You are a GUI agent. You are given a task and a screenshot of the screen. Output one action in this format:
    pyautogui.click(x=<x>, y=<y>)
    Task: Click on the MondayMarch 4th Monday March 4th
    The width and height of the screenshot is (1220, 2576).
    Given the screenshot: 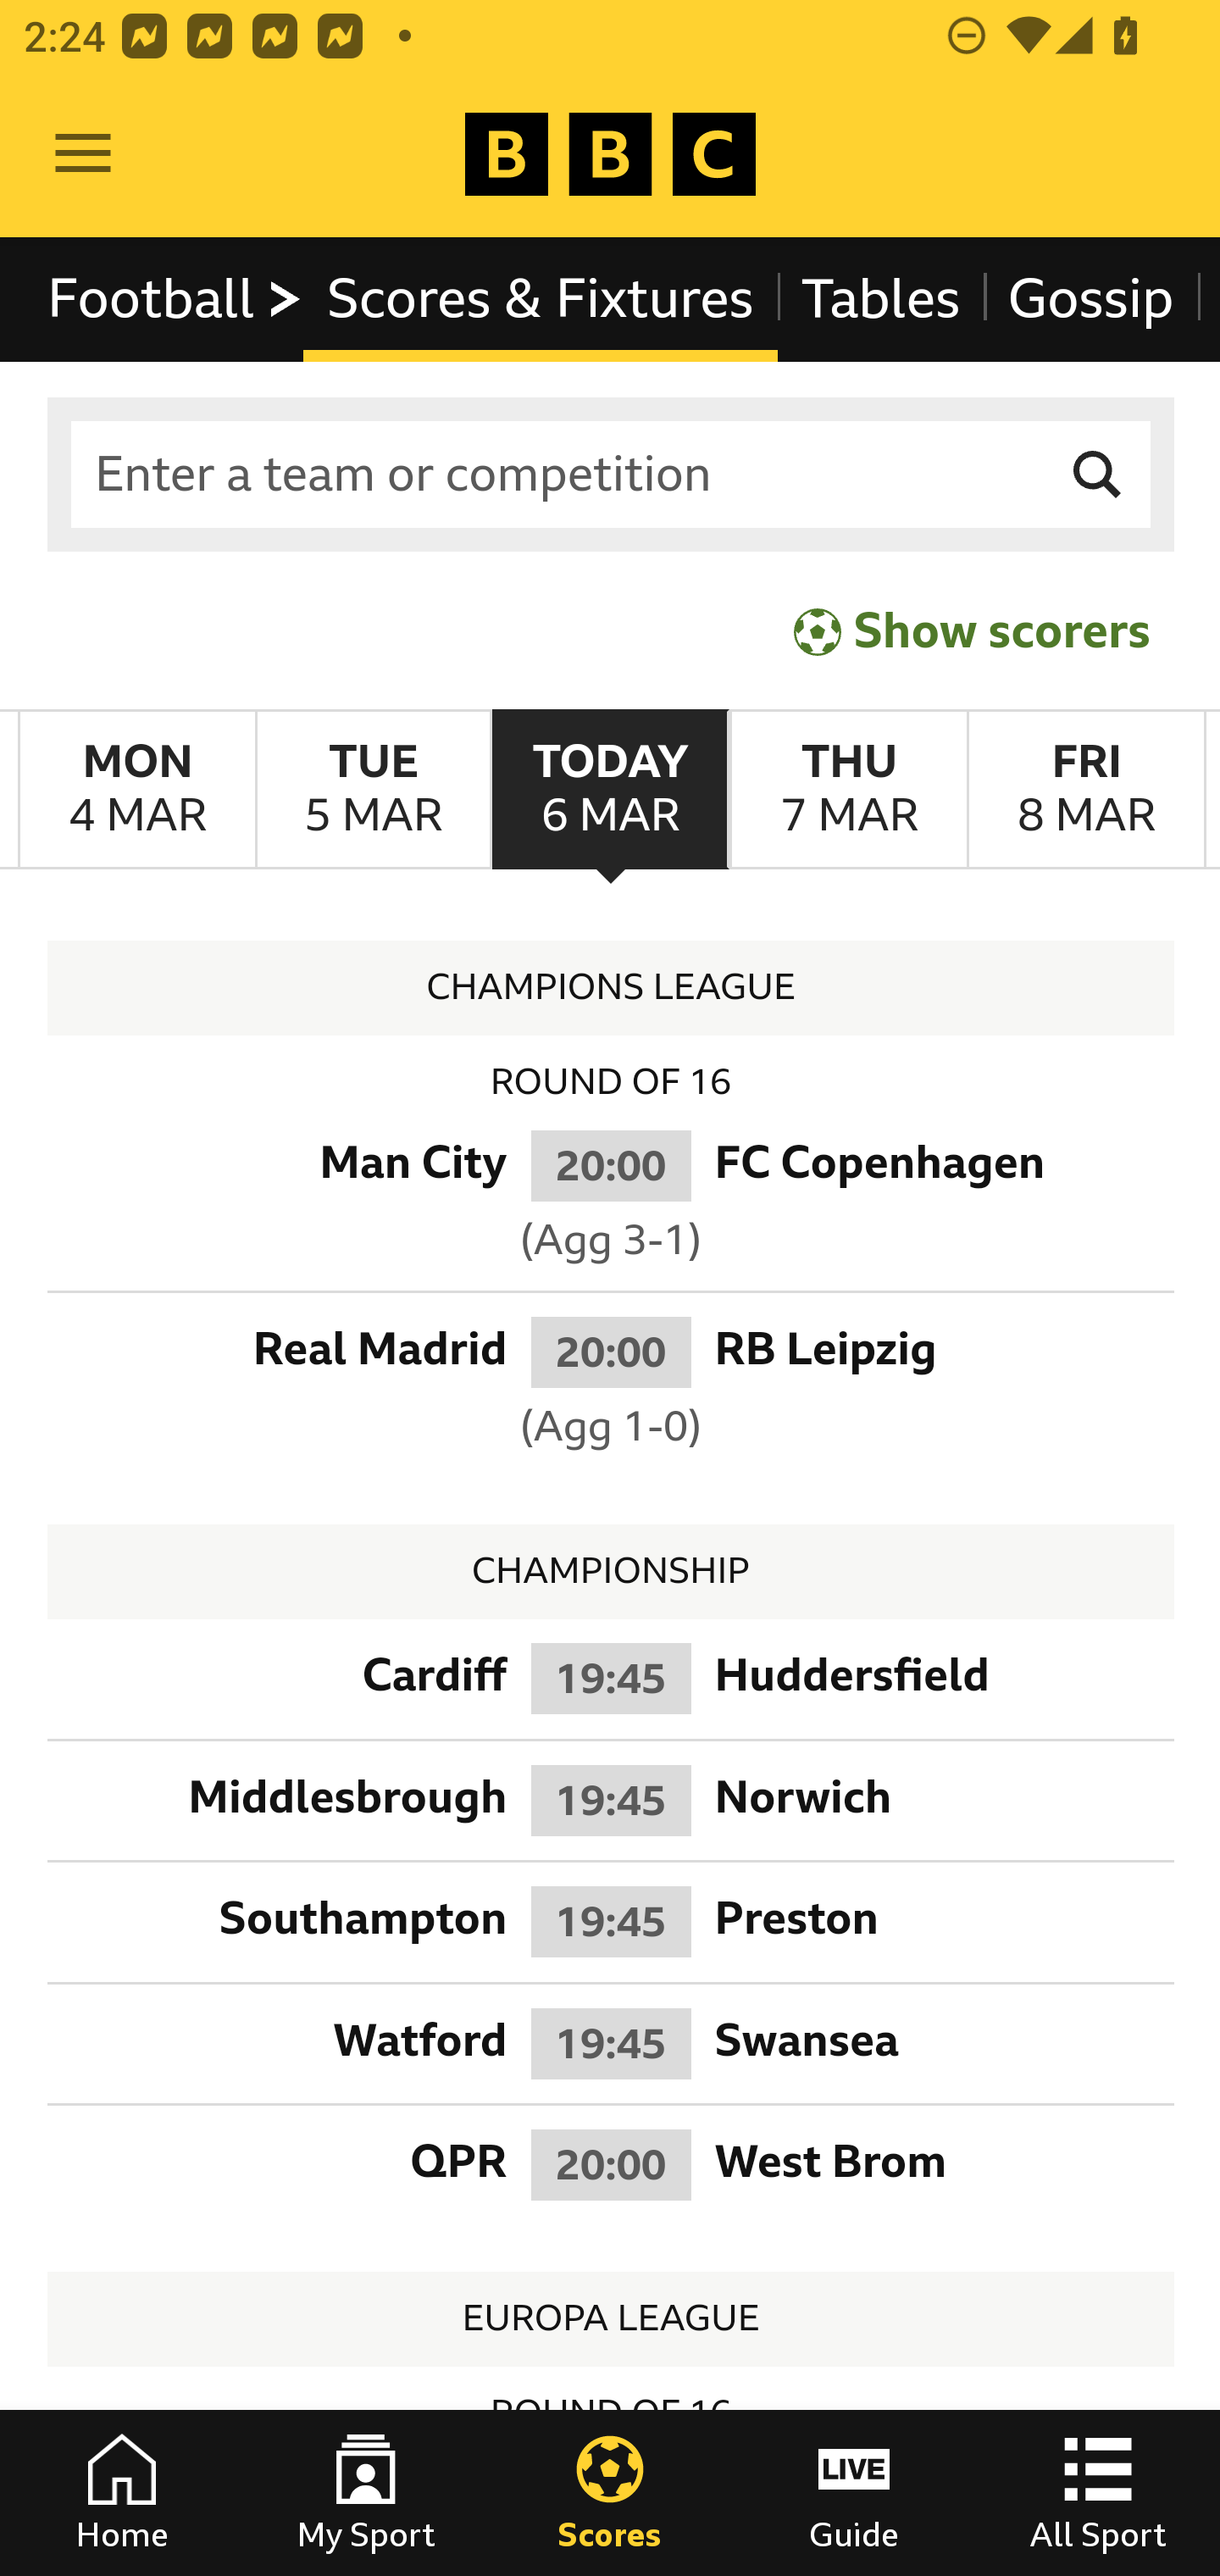 What is the action you would take?
    pyautogui.click(x=137, y=790)
    